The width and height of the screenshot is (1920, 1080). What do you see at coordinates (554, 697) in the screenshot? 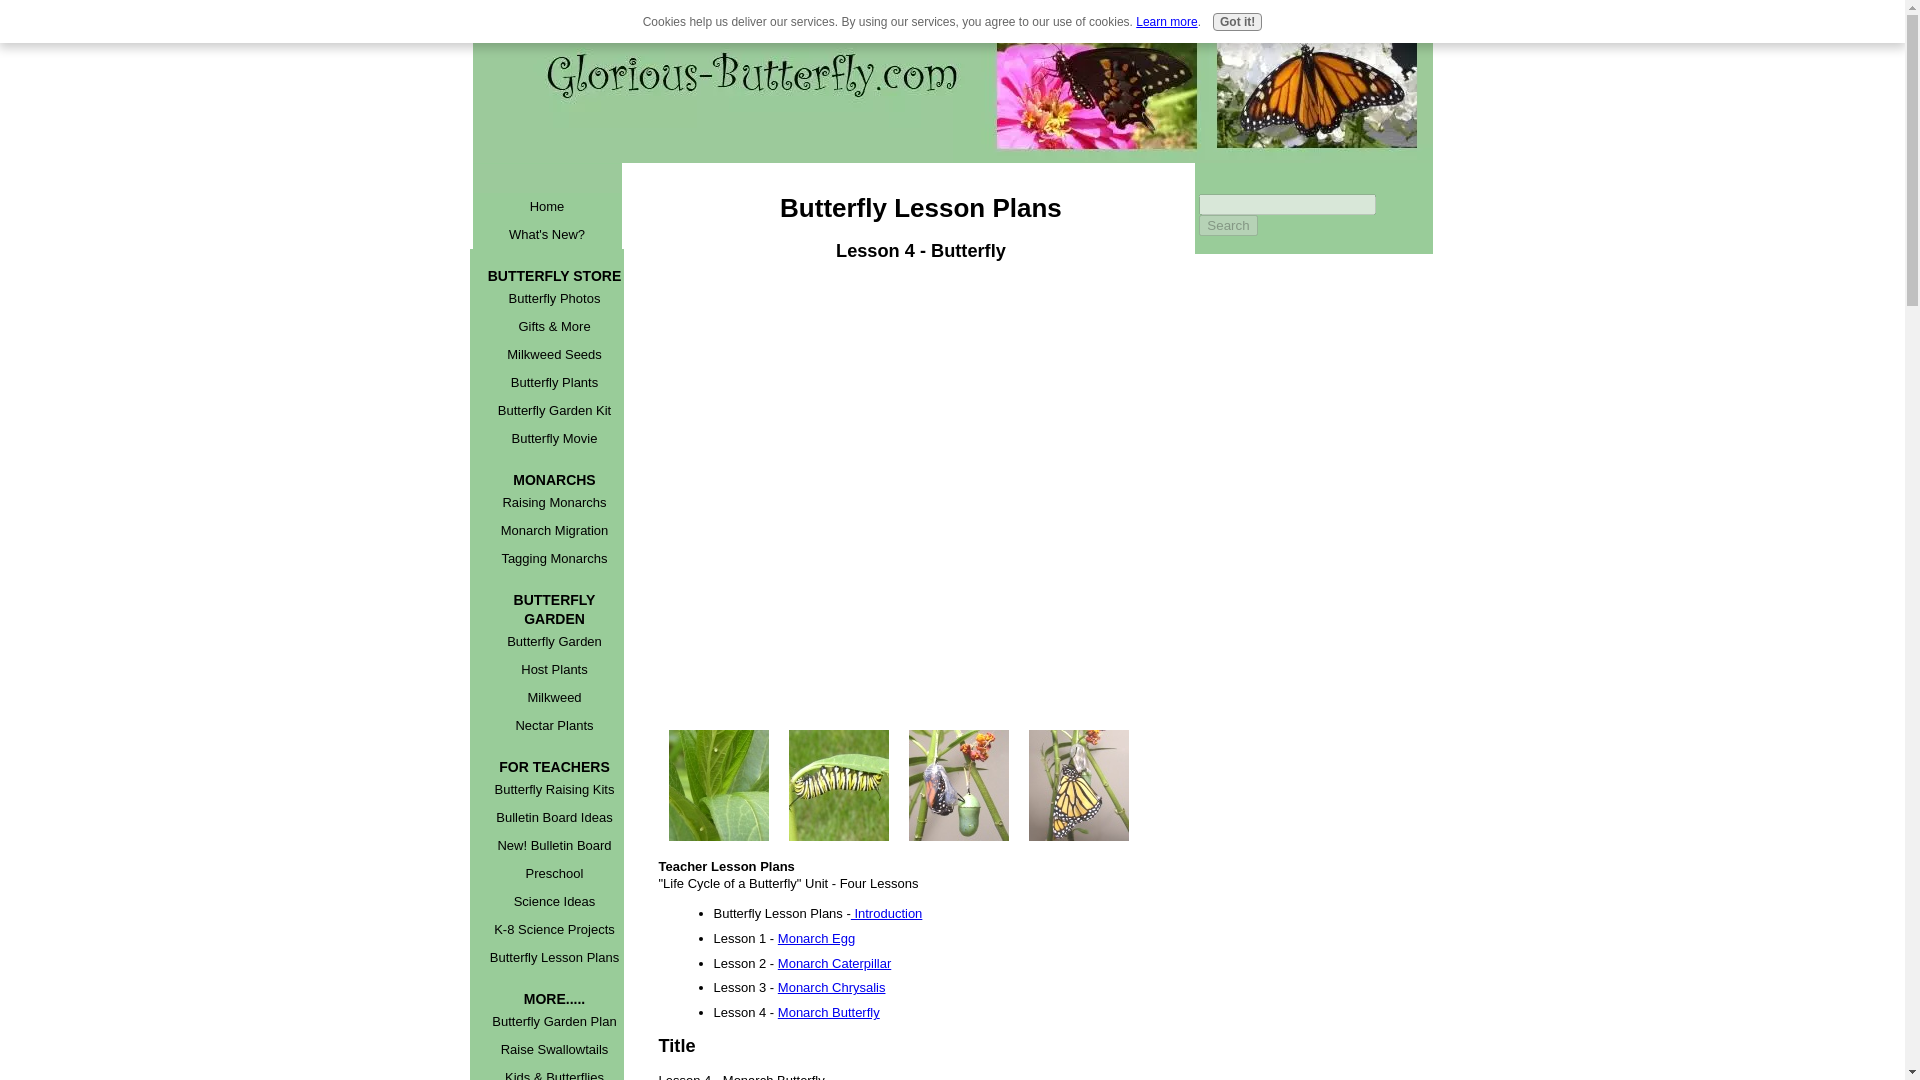
I see `Milkweed` at bounding box center [554, 697].